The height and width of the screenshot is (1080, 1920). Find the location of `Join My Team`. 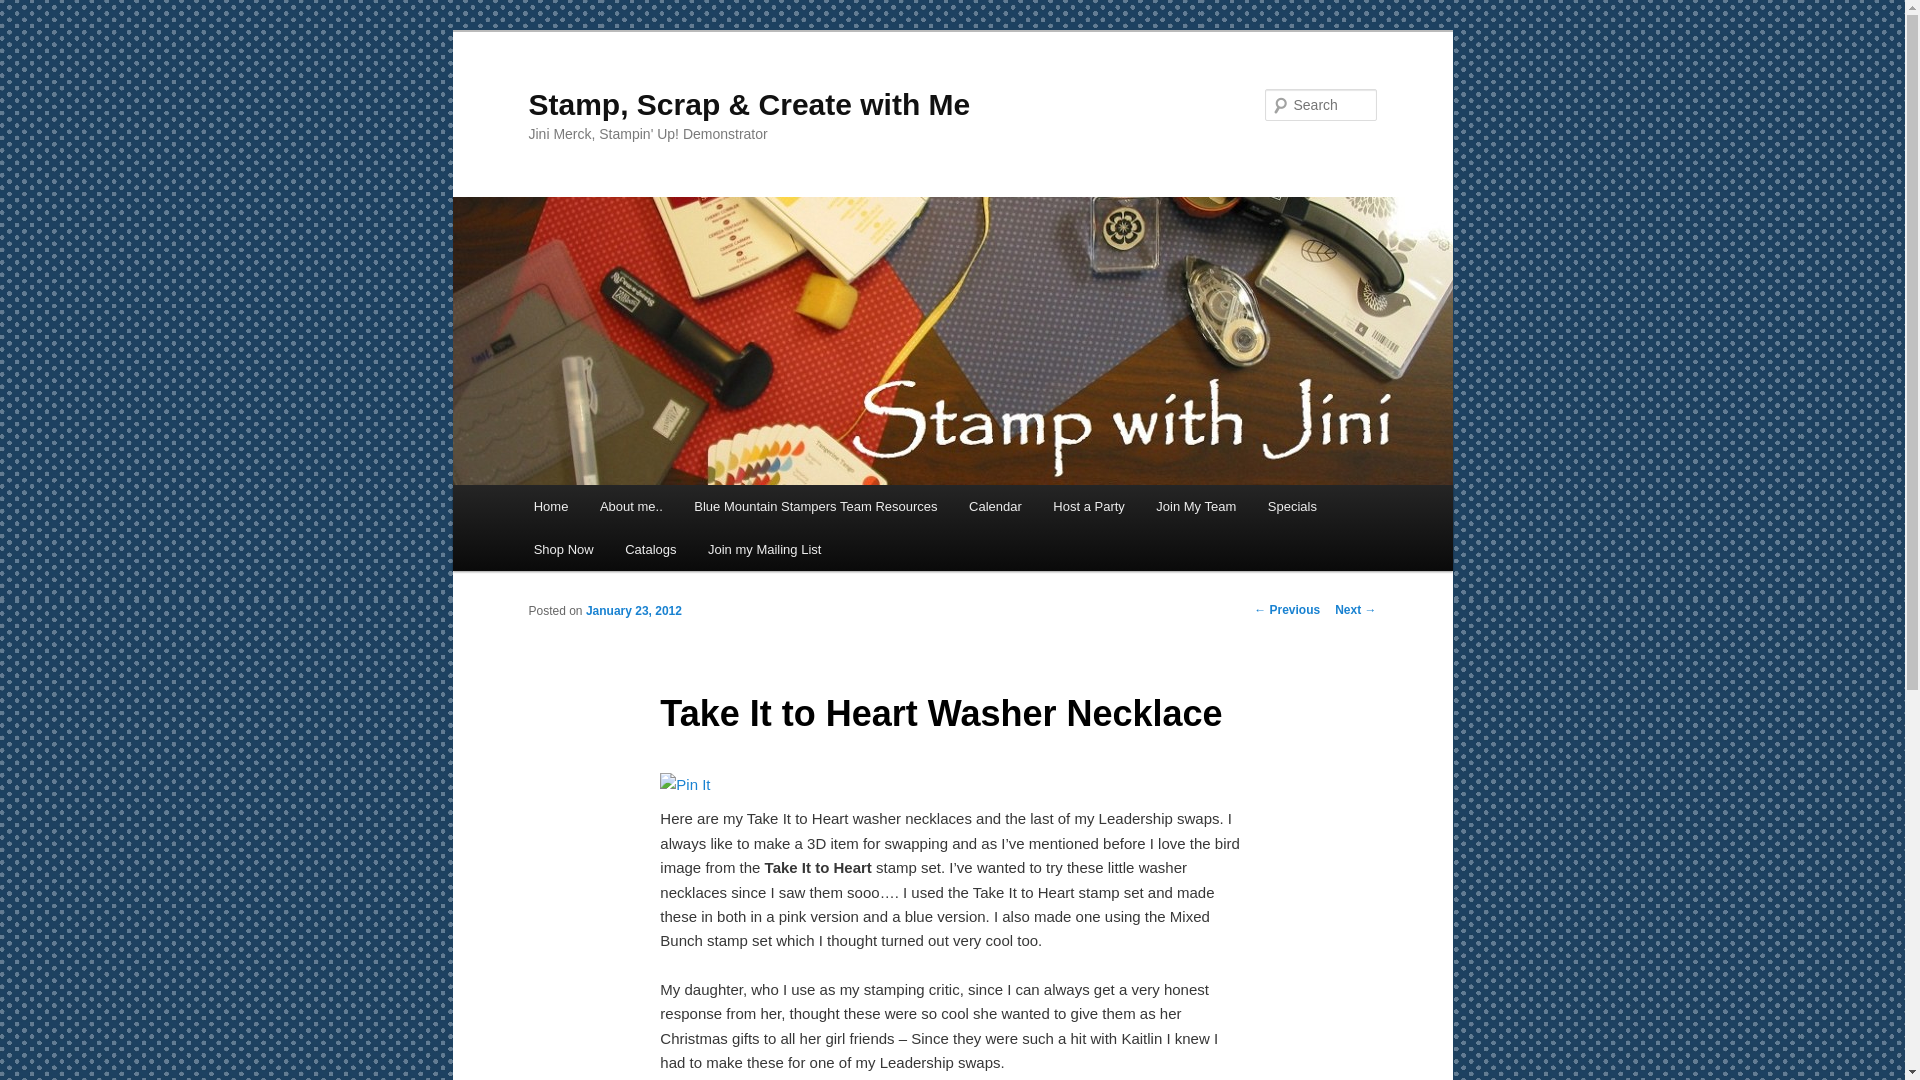

Join My Team is located at coordinates (1196, 506).